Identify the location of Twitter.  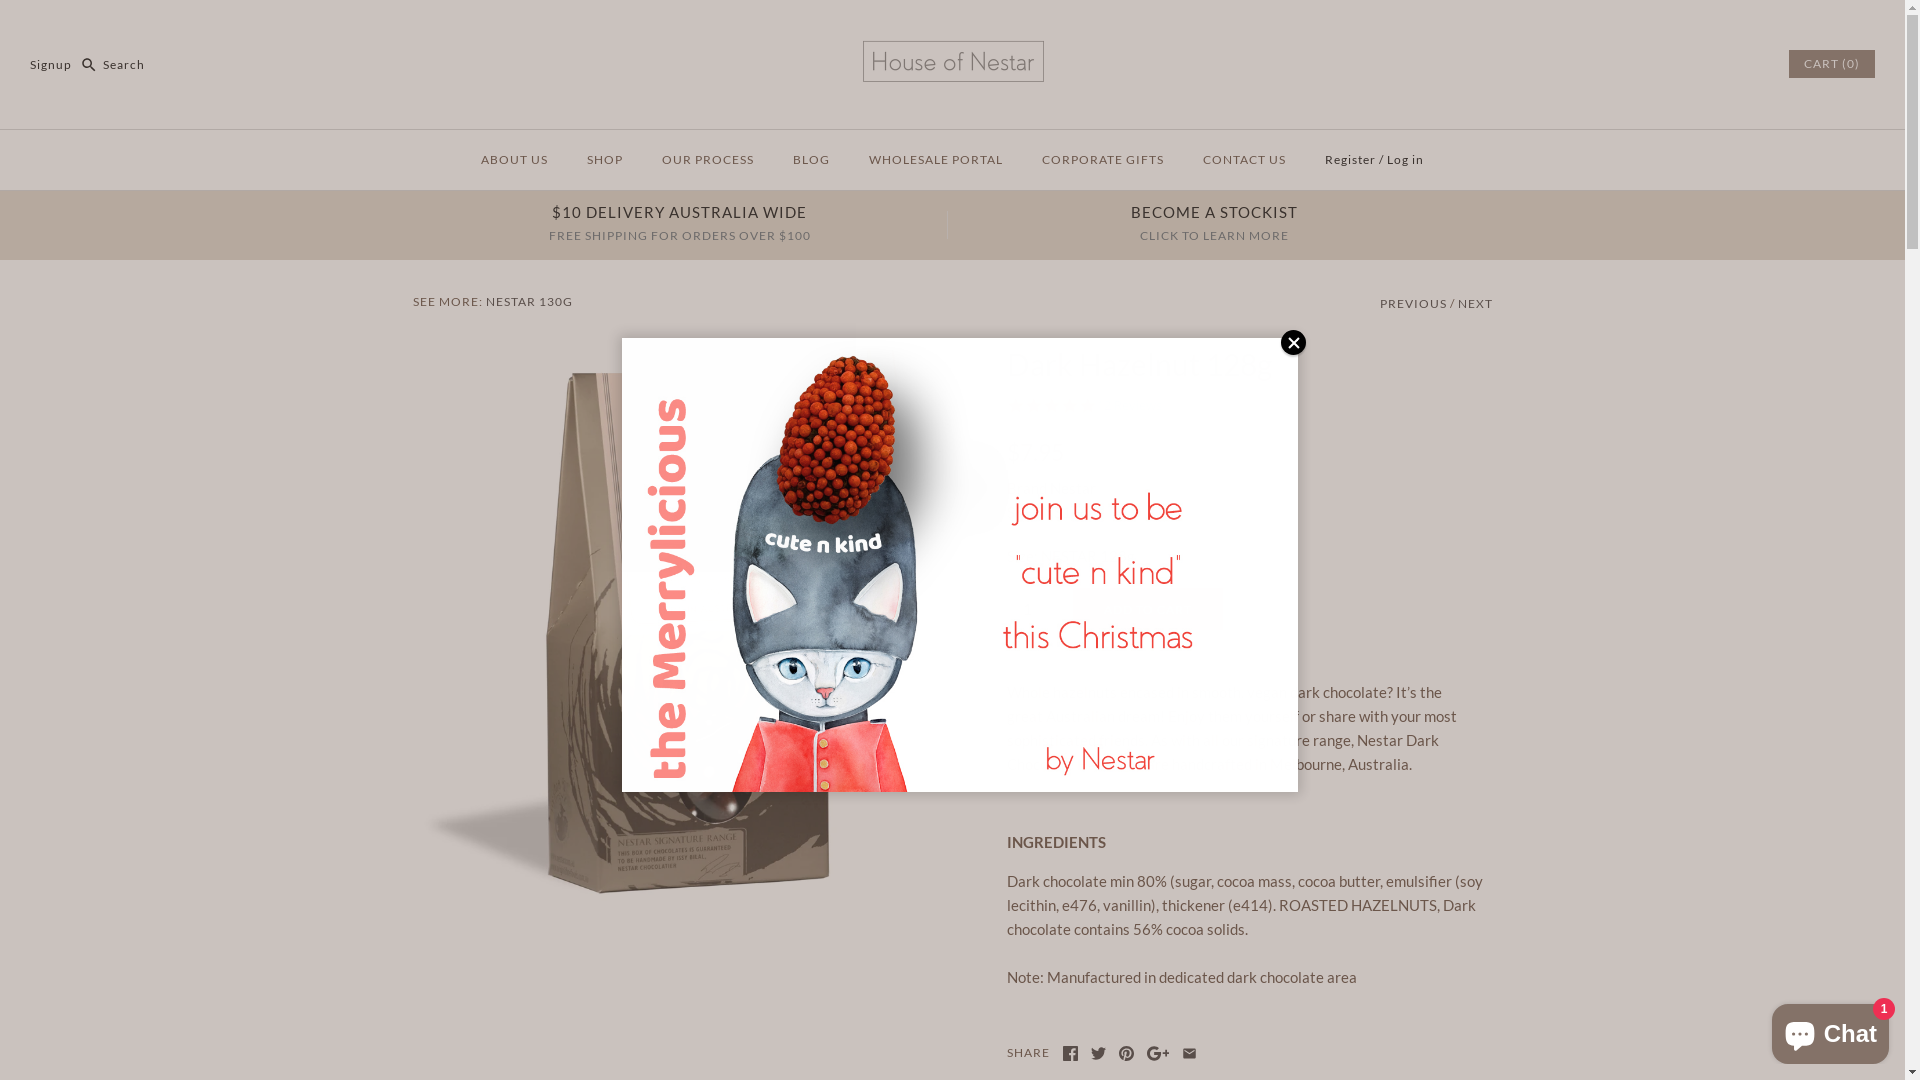
(1098, 1054).